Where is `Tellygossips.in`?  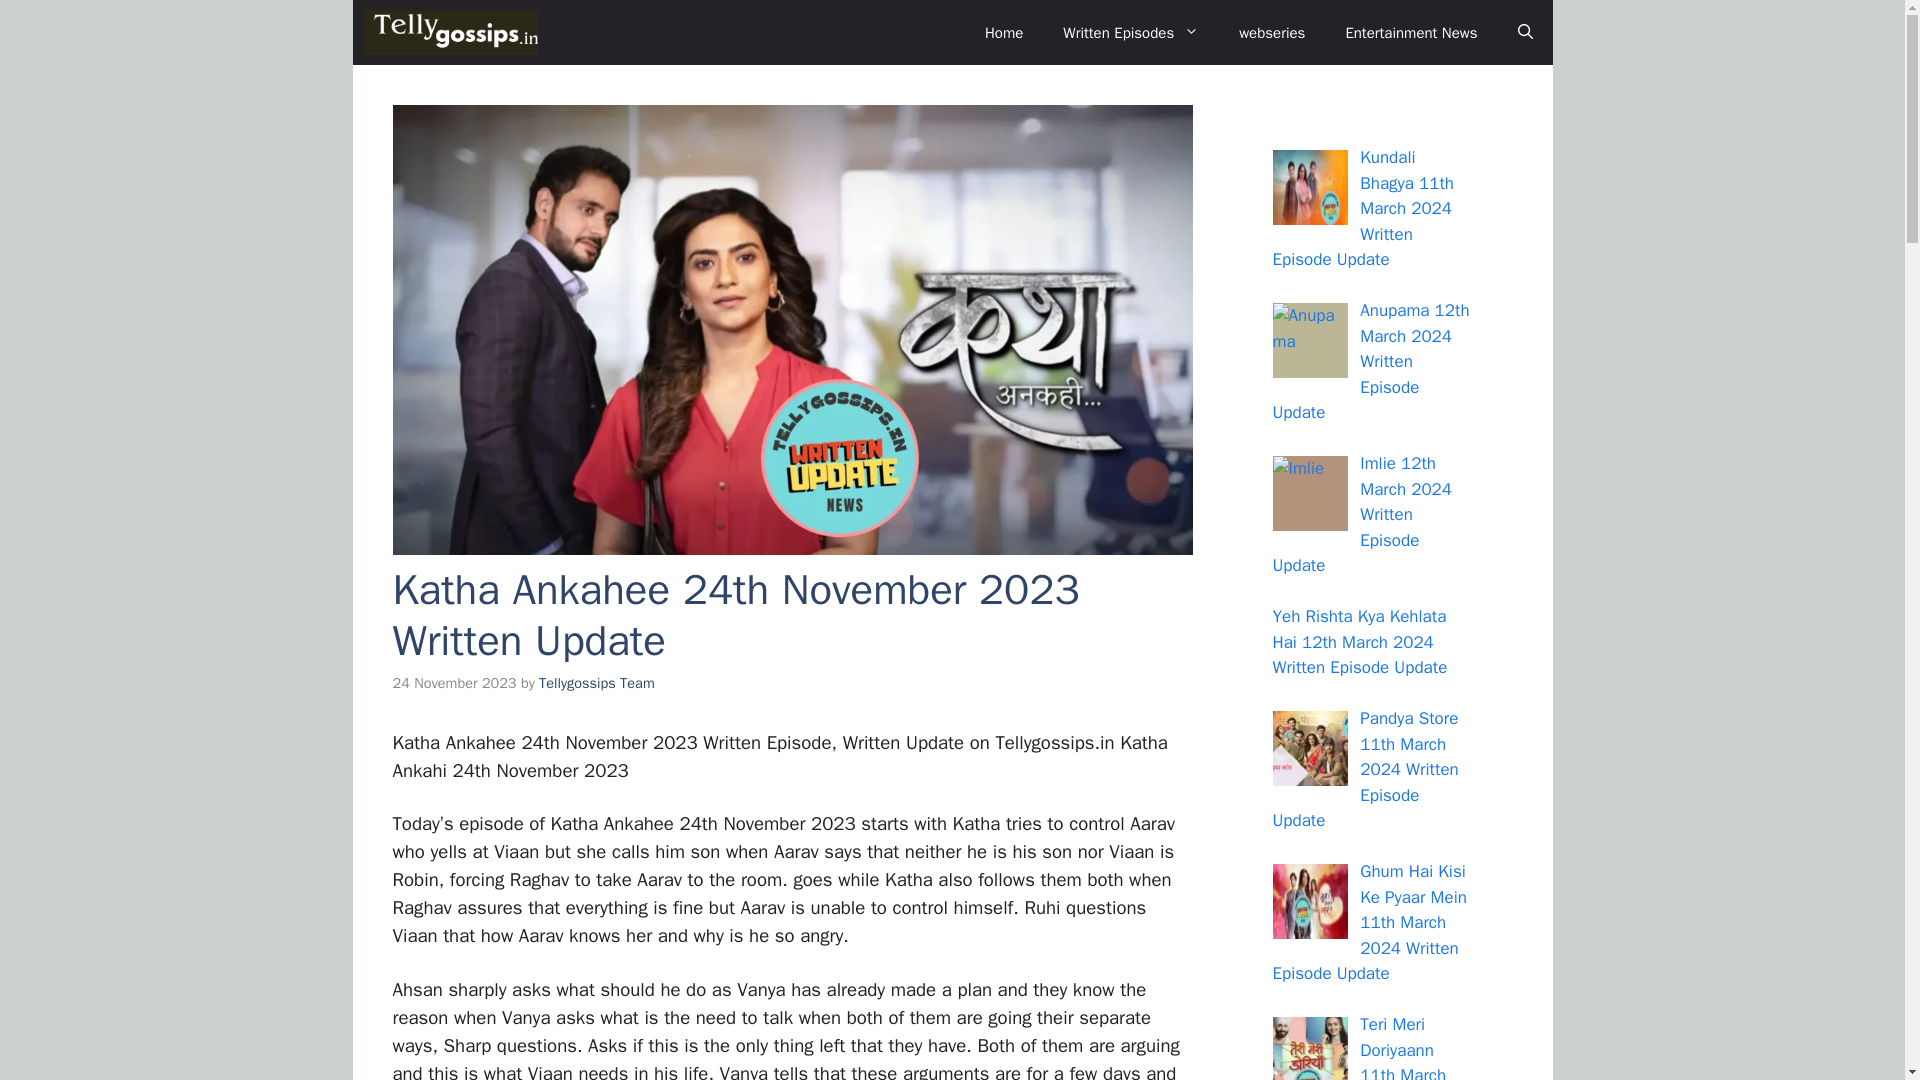
Tellygossips.in is located at coordinates (450, 32).